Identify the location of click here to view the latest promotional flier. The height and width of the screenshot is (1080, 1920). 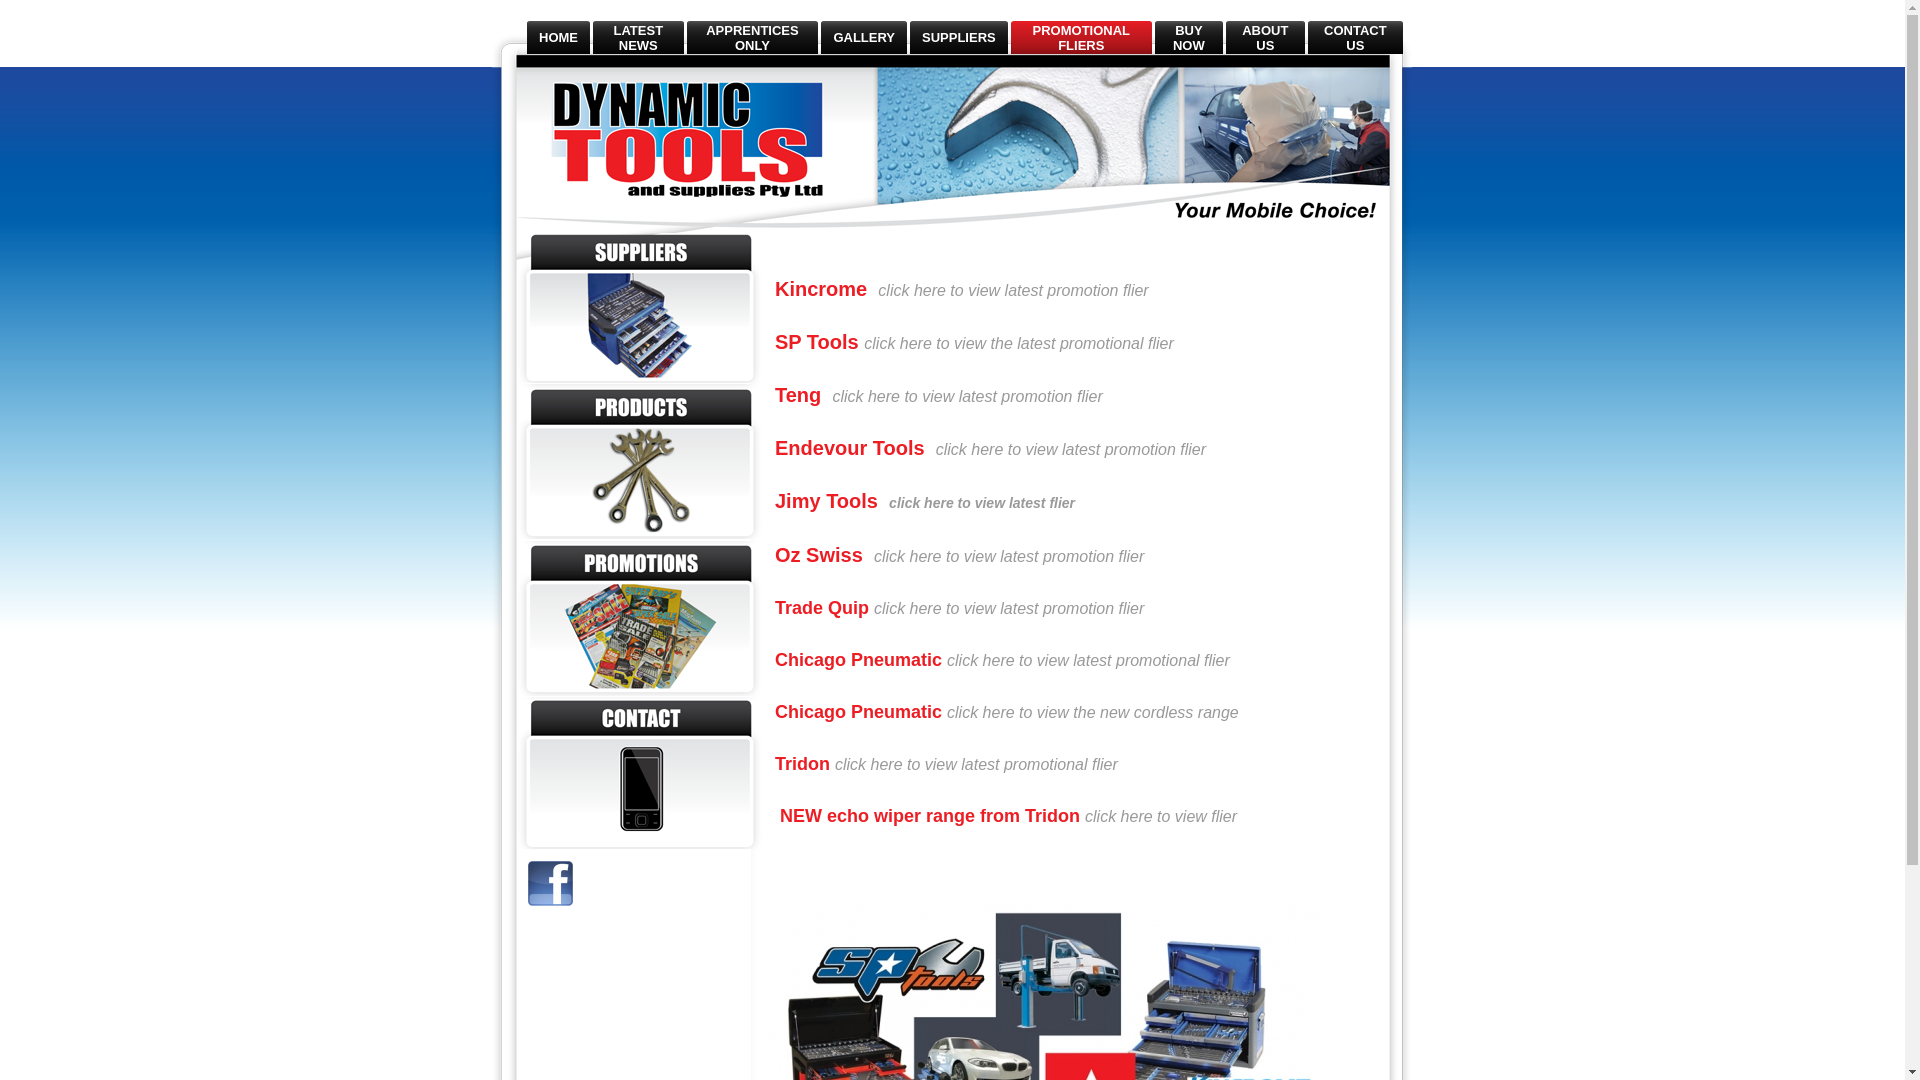
(1018, 344).